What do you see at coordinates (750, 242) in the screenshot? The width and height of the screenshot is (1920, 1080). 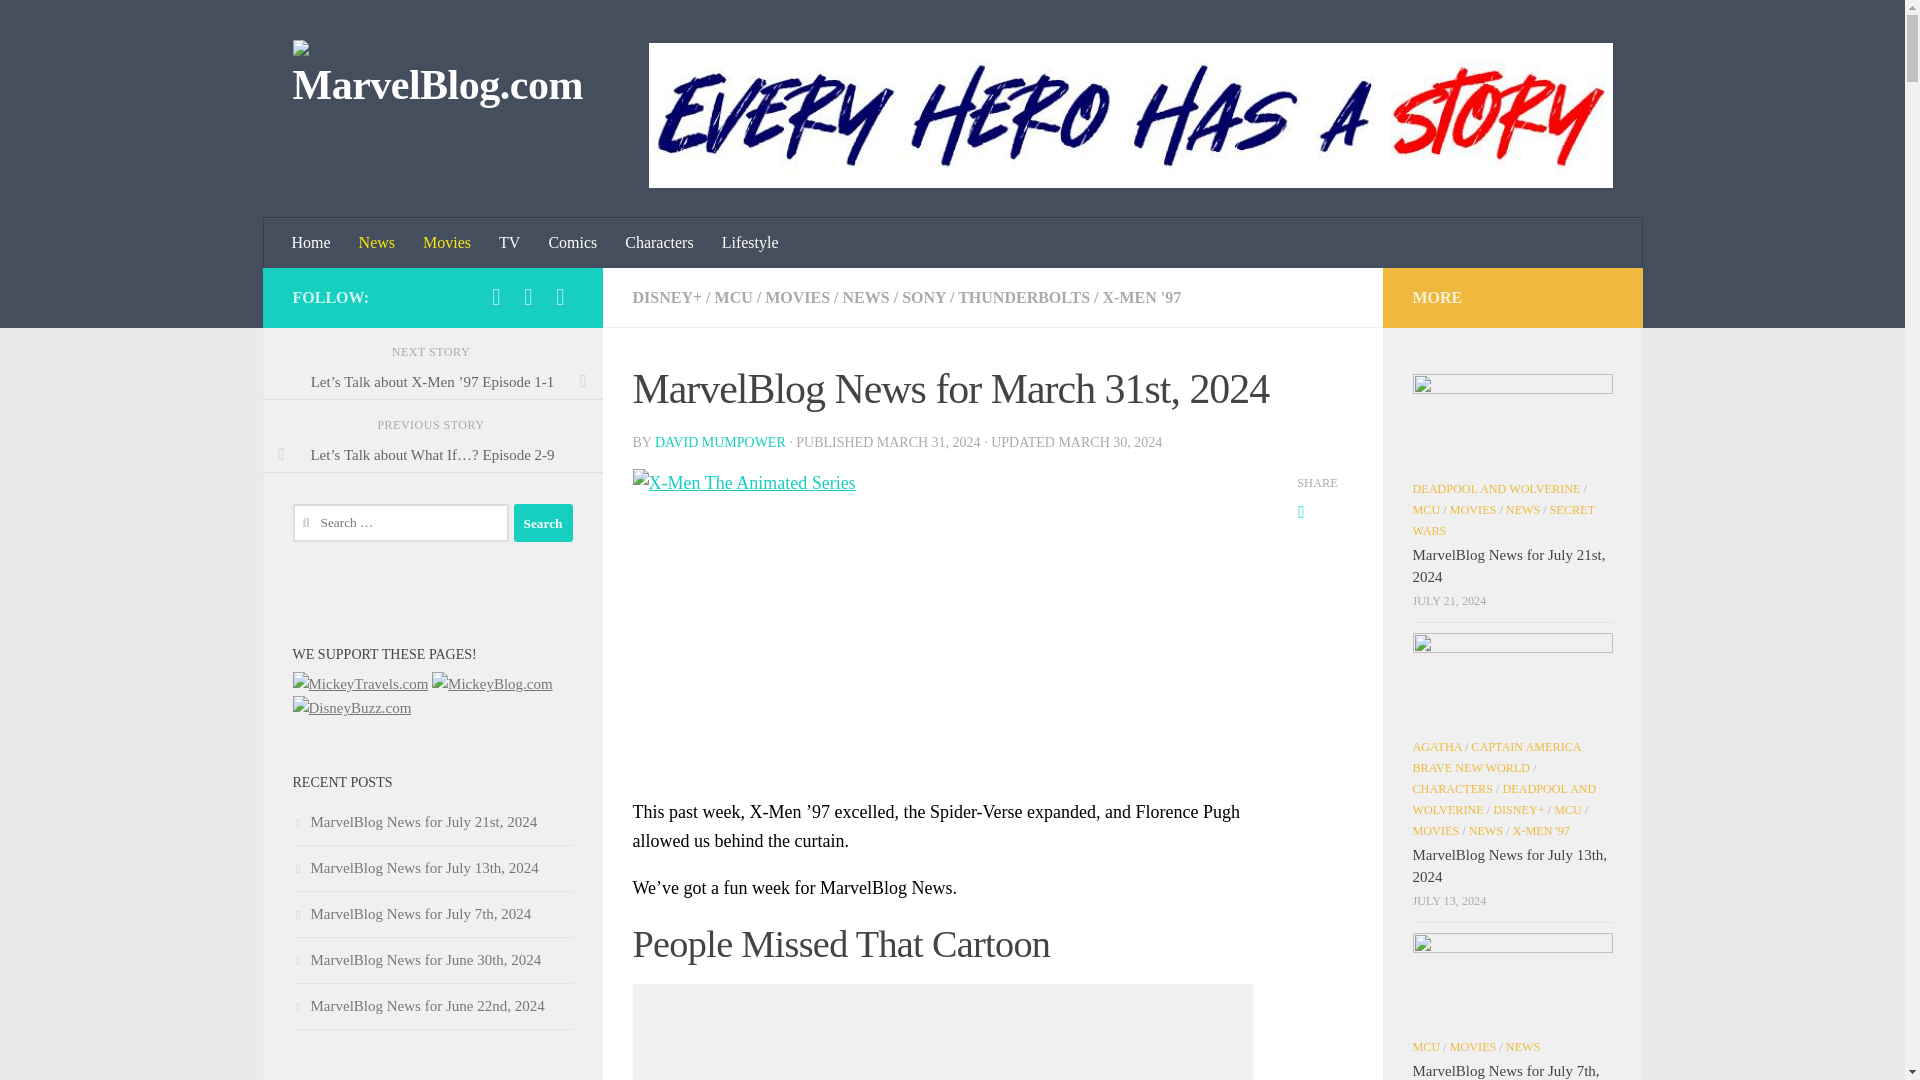 I see `Lifestyle` at bounding box center [750, 242].